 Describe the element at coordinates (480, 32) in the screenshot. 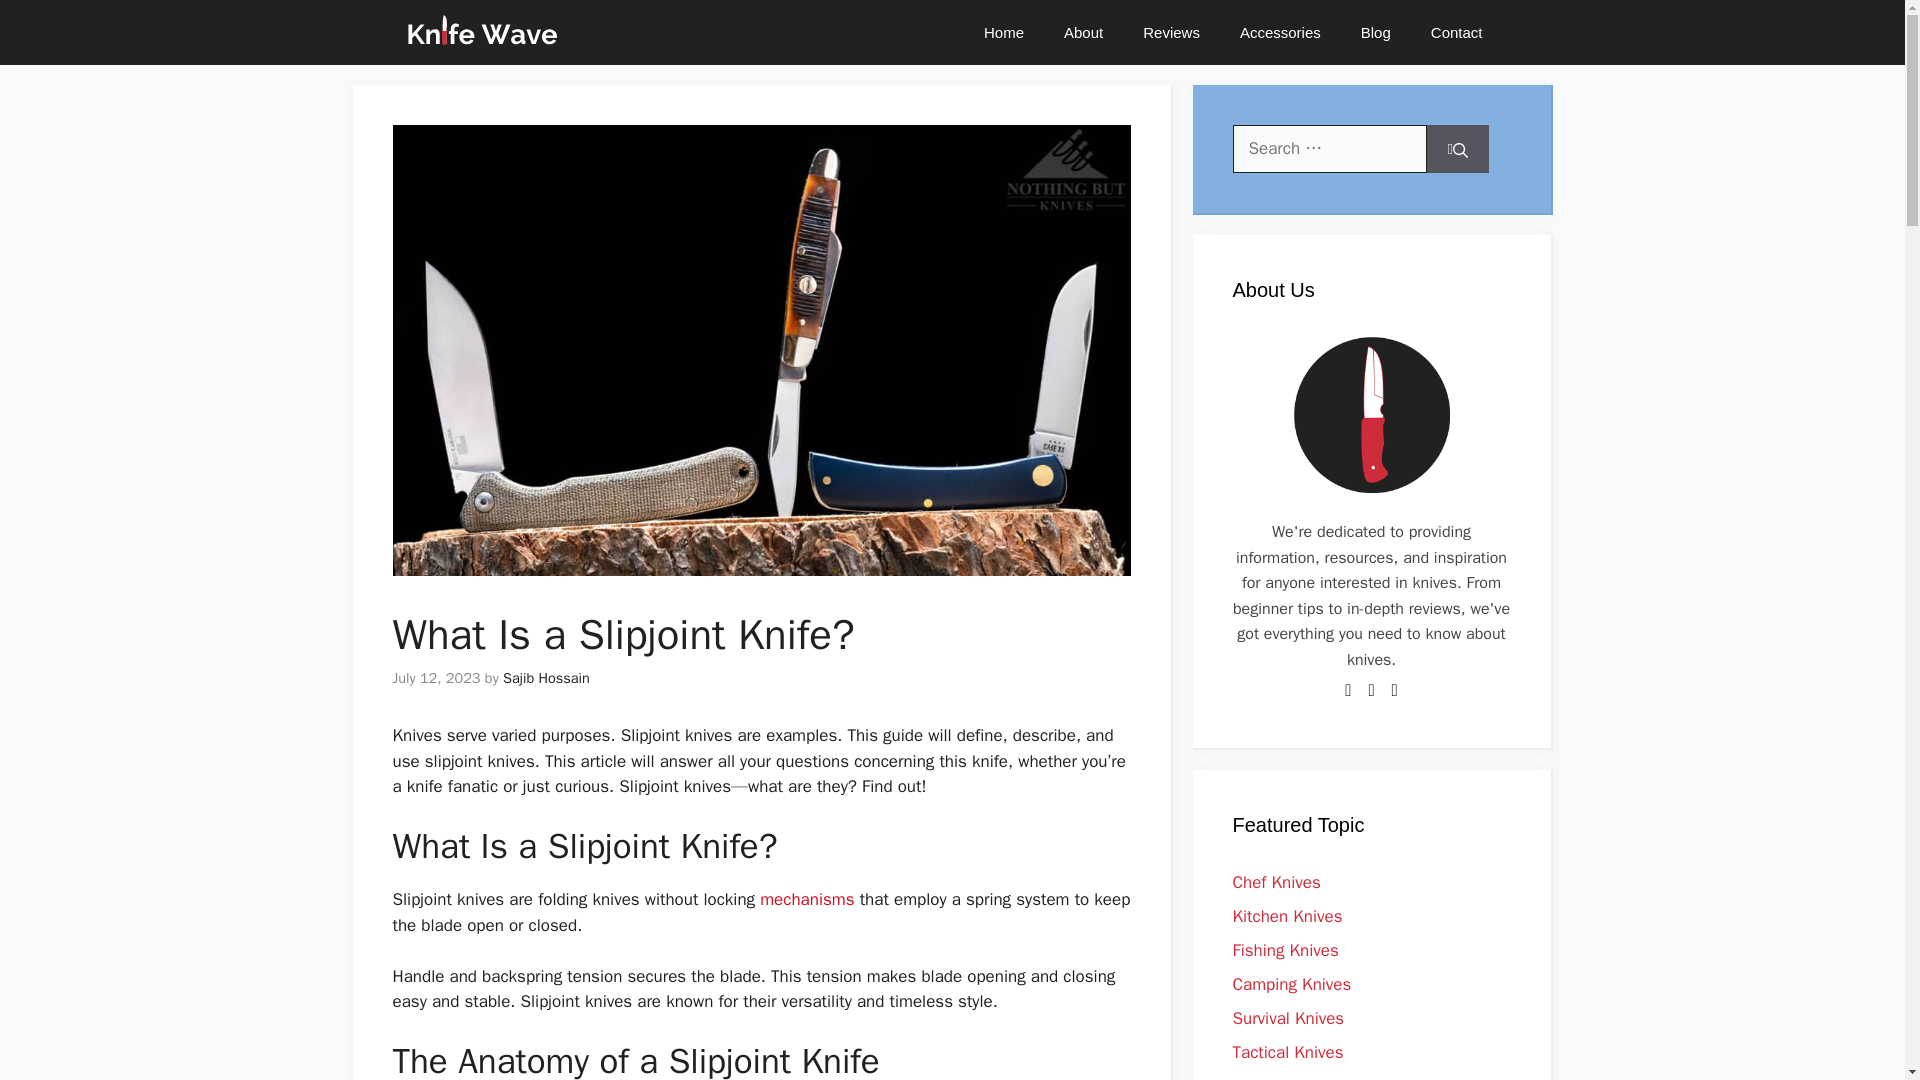

I see `Knife Wave` at that location.